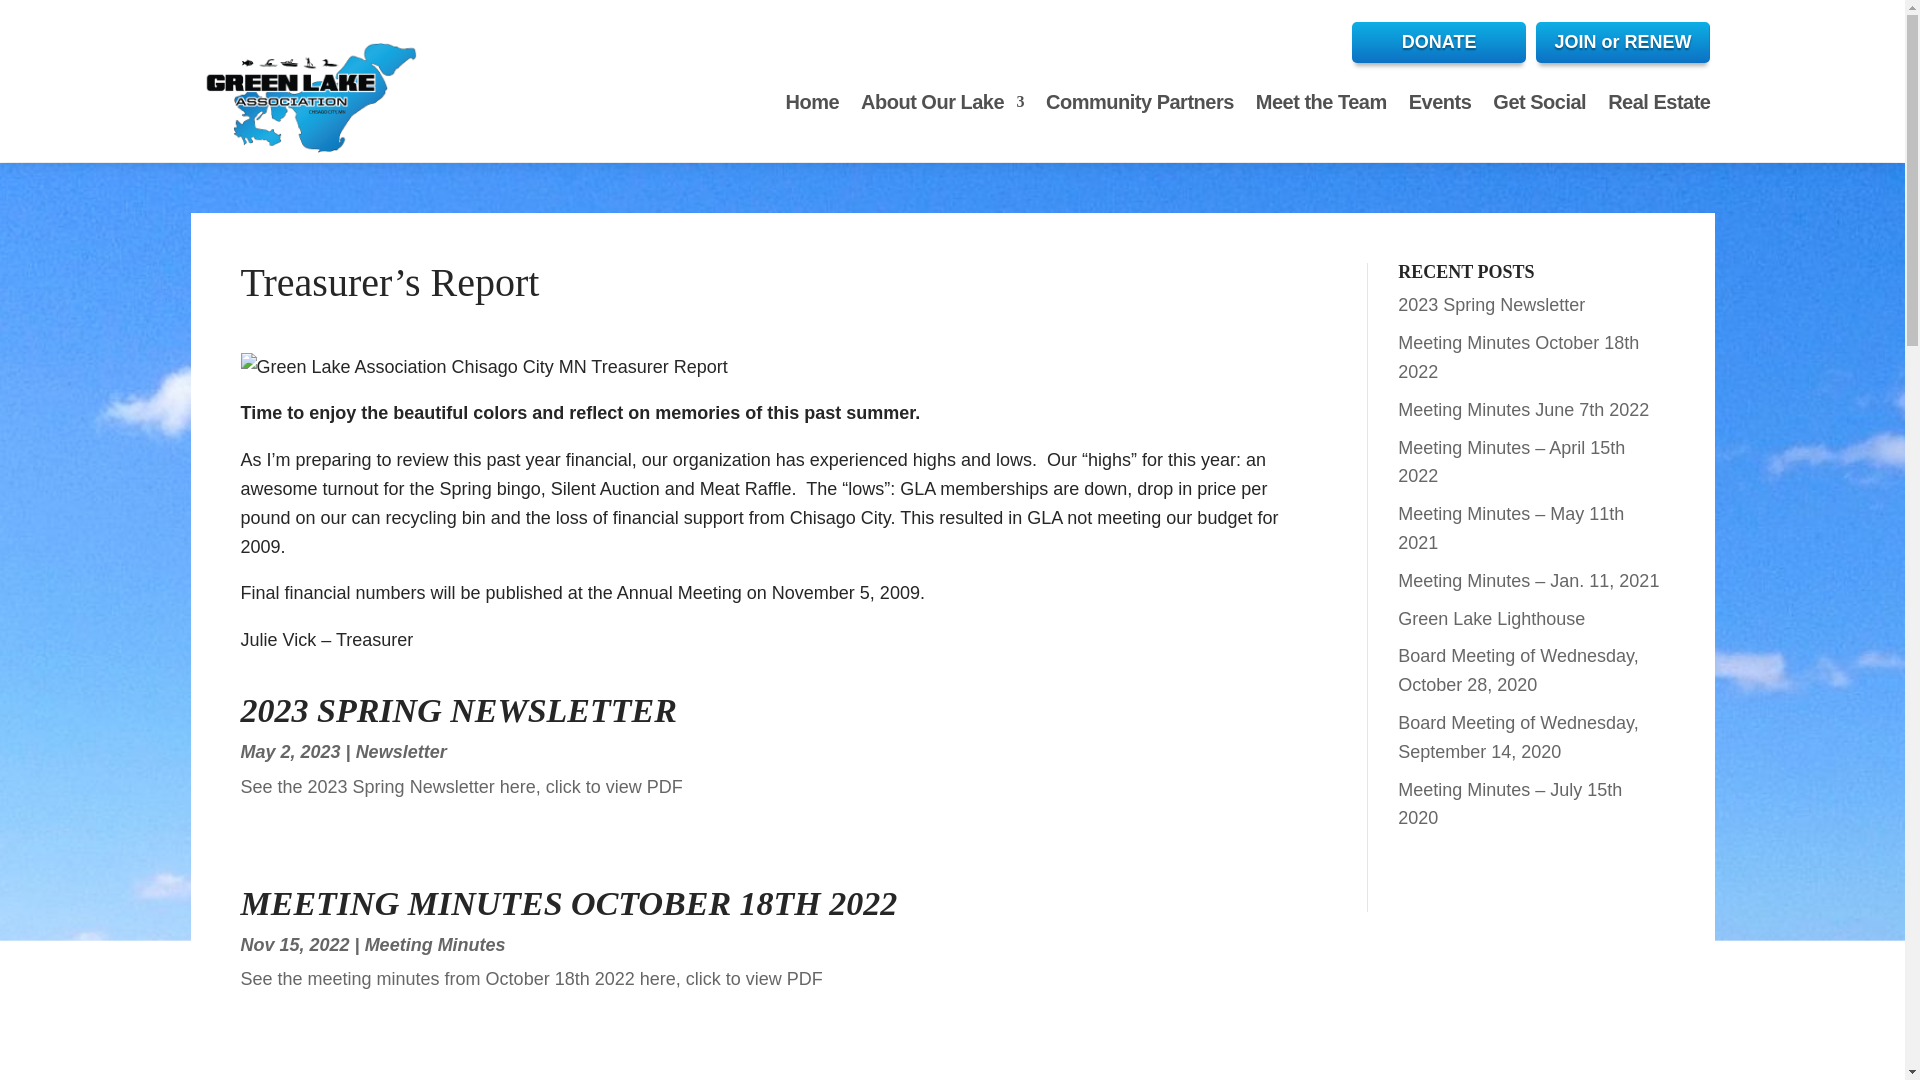  What do you see at coordinates (458, 710) in the screenshot?
I see `2023 SPRING NEWSLETTER` at bounding box center [458, 710].